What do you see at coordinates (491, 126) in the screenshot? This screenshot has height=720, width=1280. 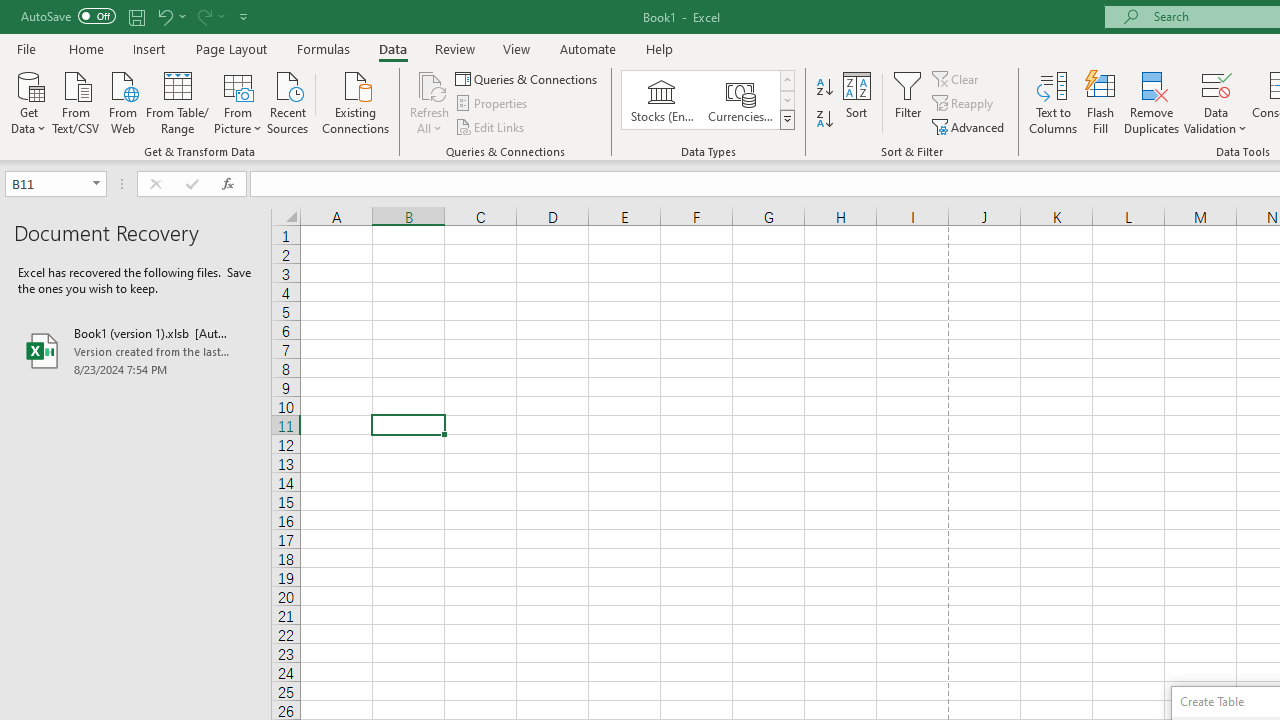 I see `Edit Links` at bounding box center [491, 126].